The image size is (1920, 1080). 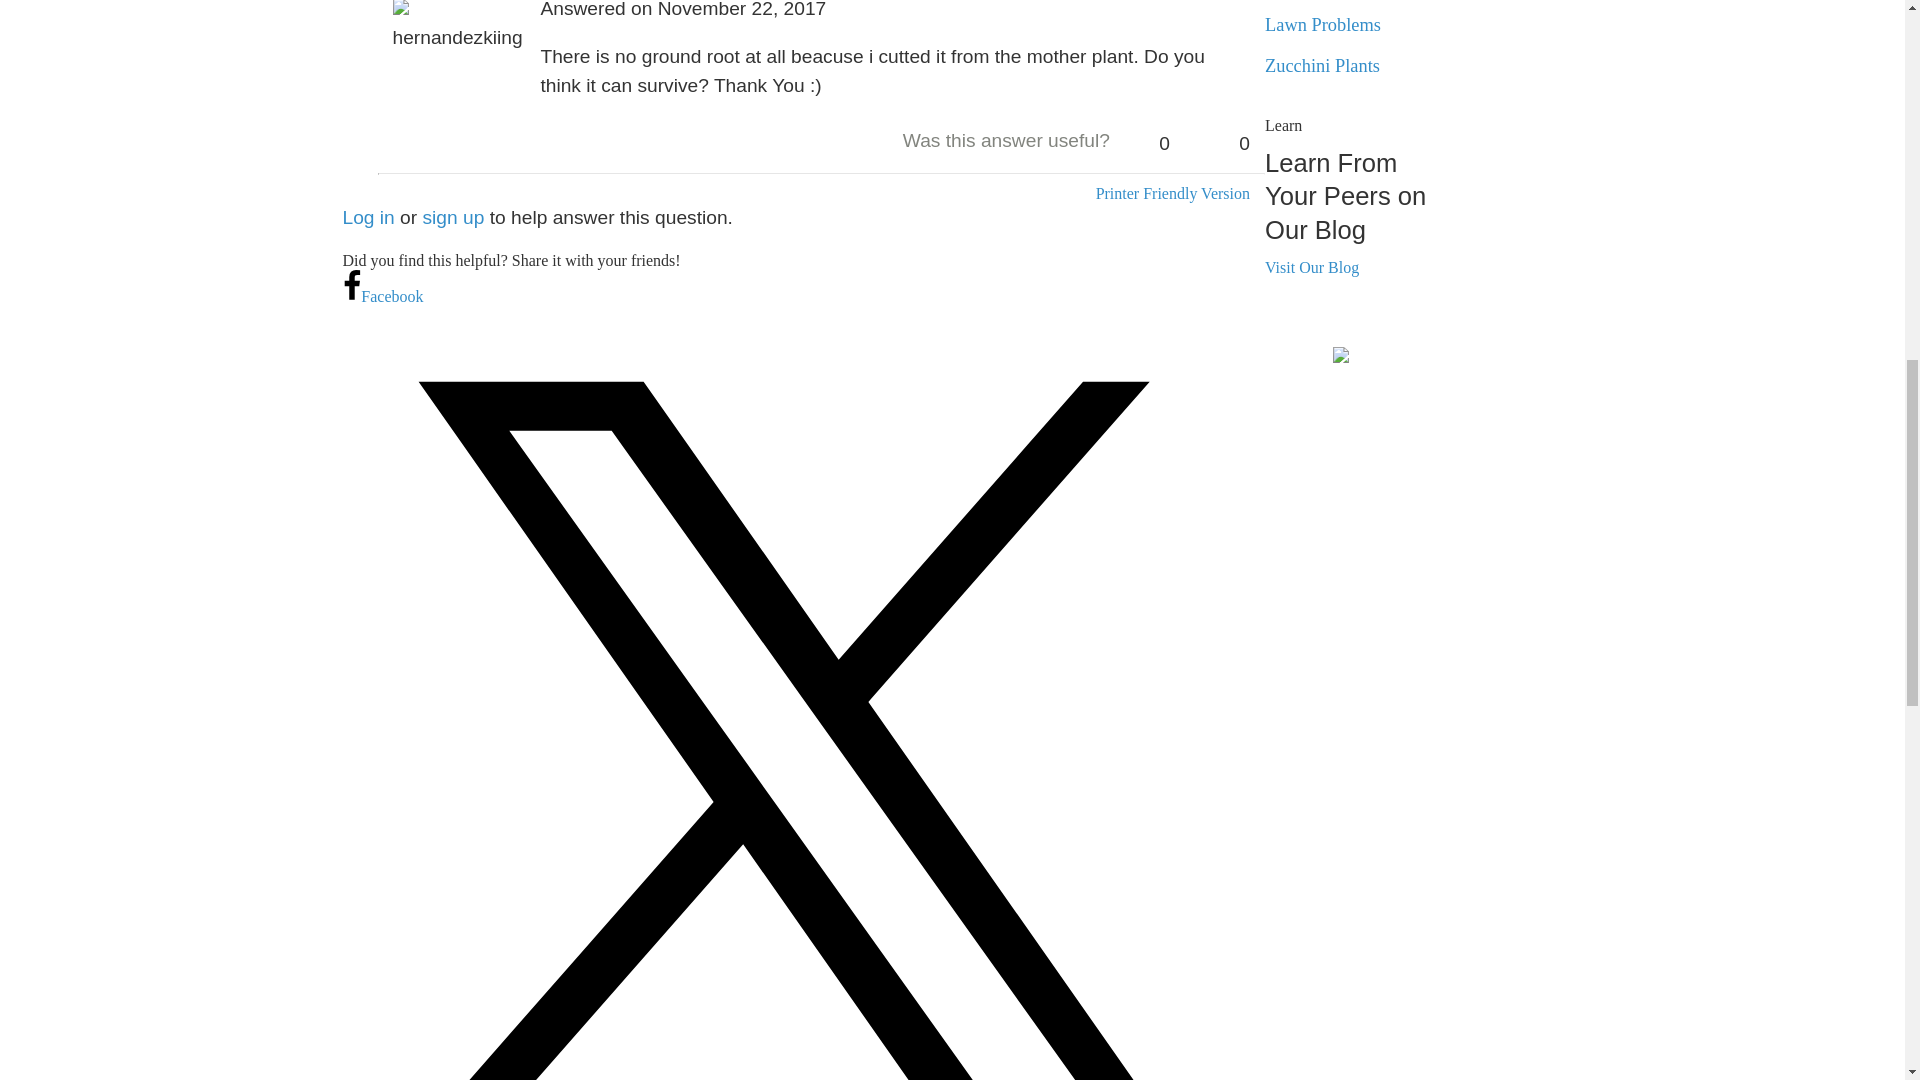 I want to click on Facebook, so click(x=382, y=296).